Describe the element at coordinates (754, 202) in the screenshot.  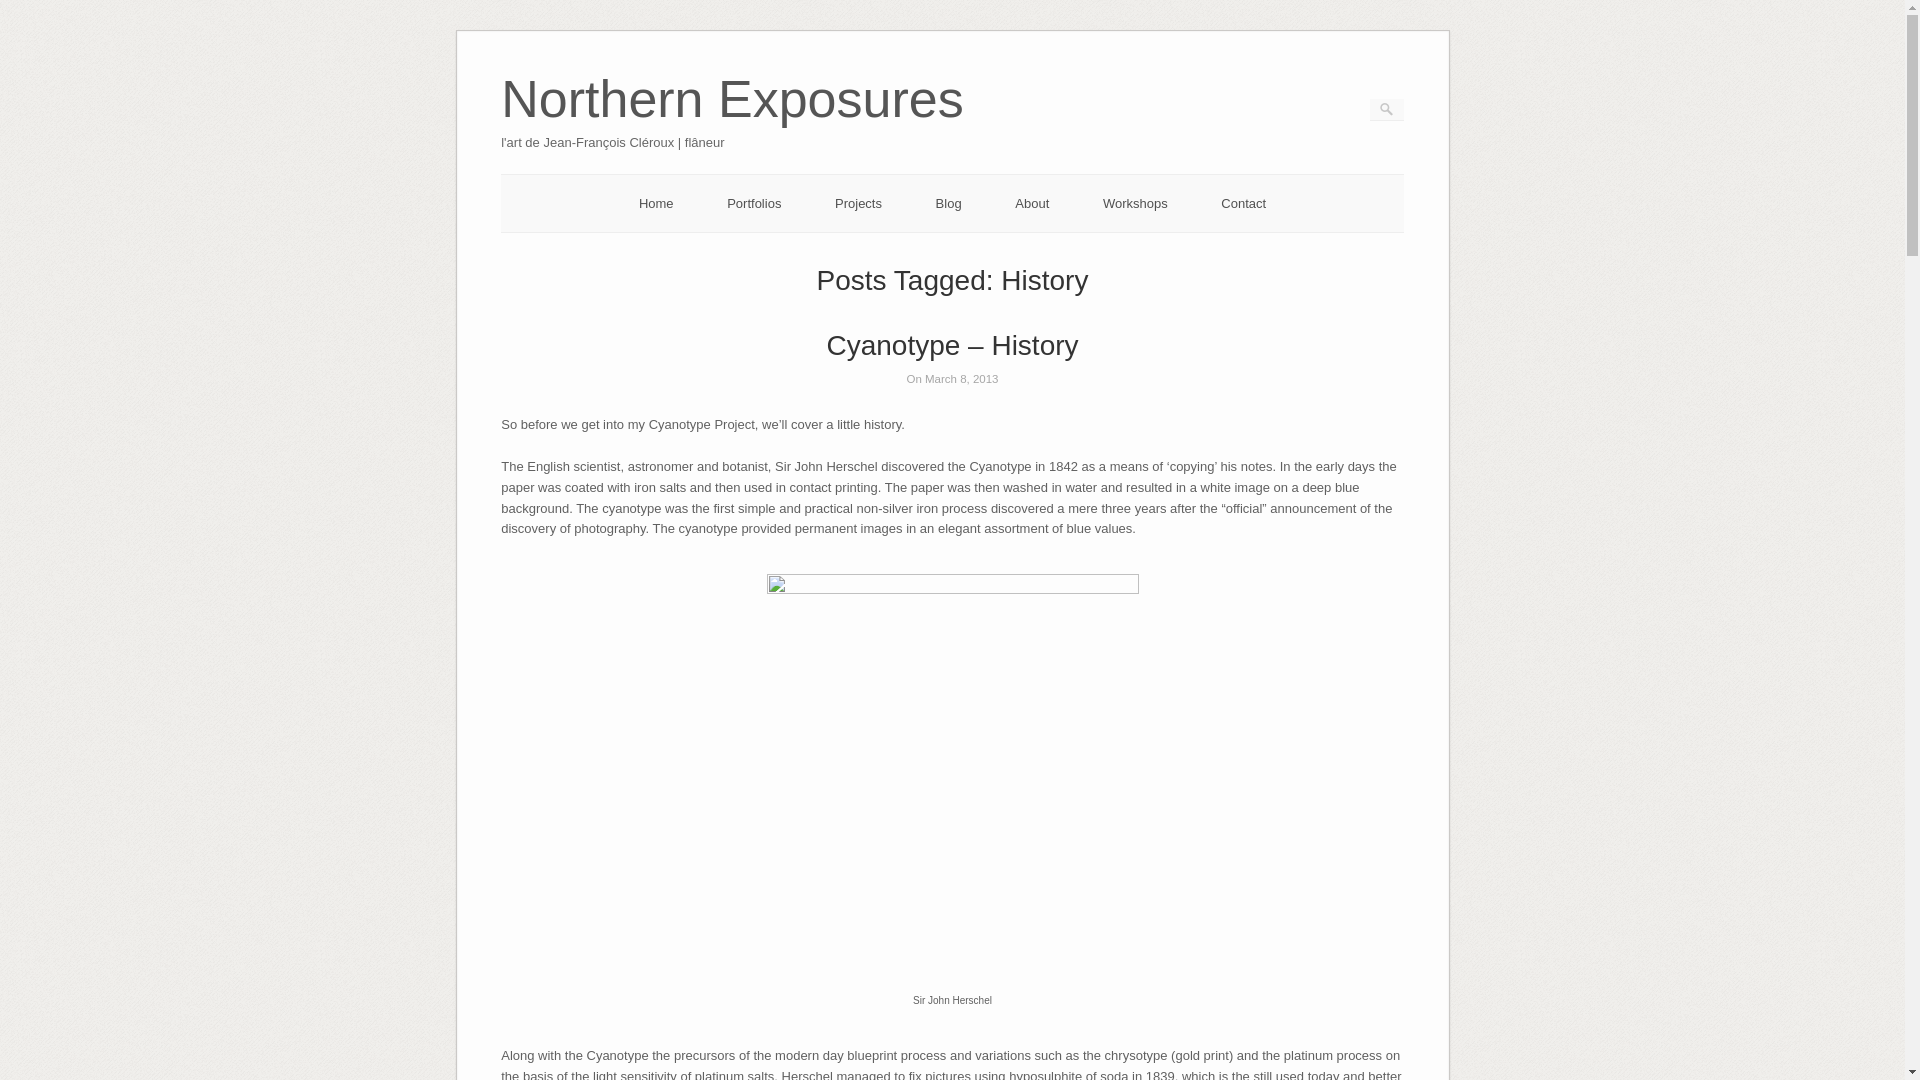
I see `Portfolios` at that location.